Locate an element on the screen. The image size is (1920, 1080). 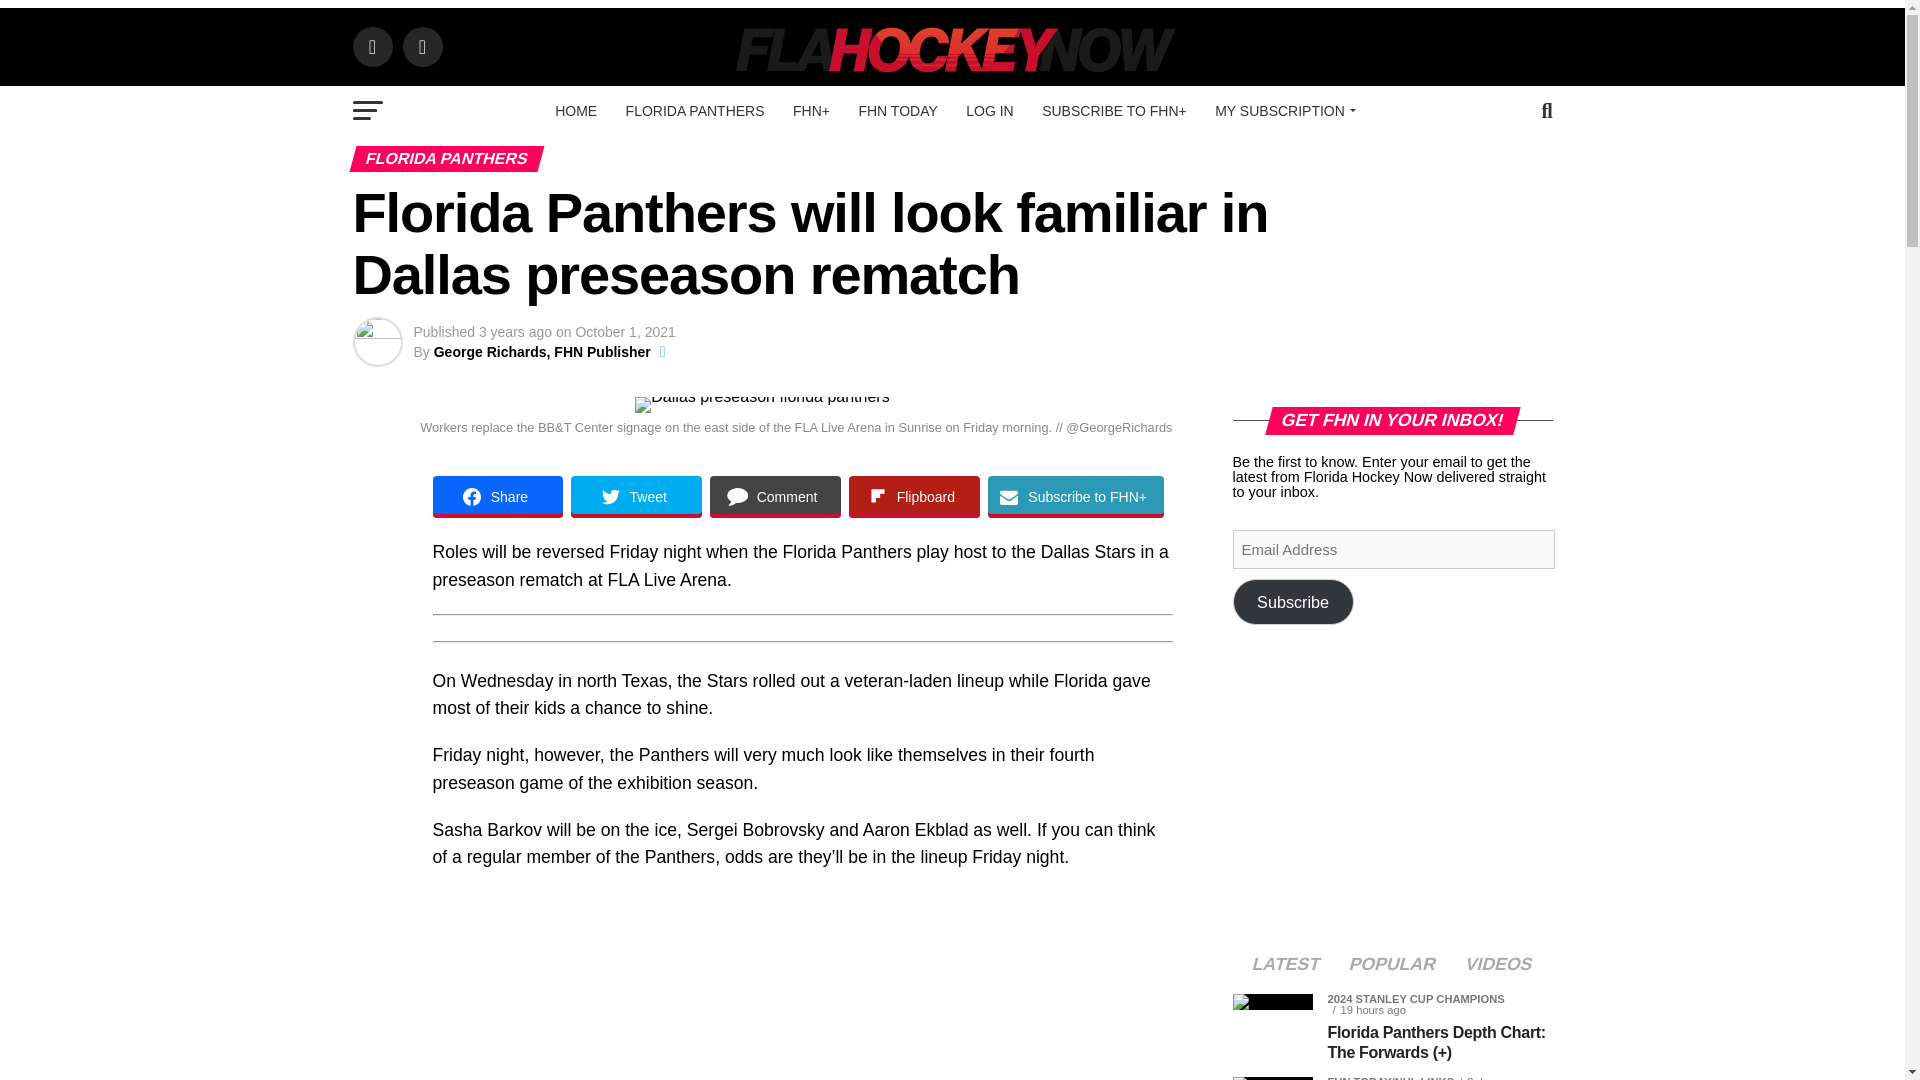
HOME is located at coordinates (576, 111).